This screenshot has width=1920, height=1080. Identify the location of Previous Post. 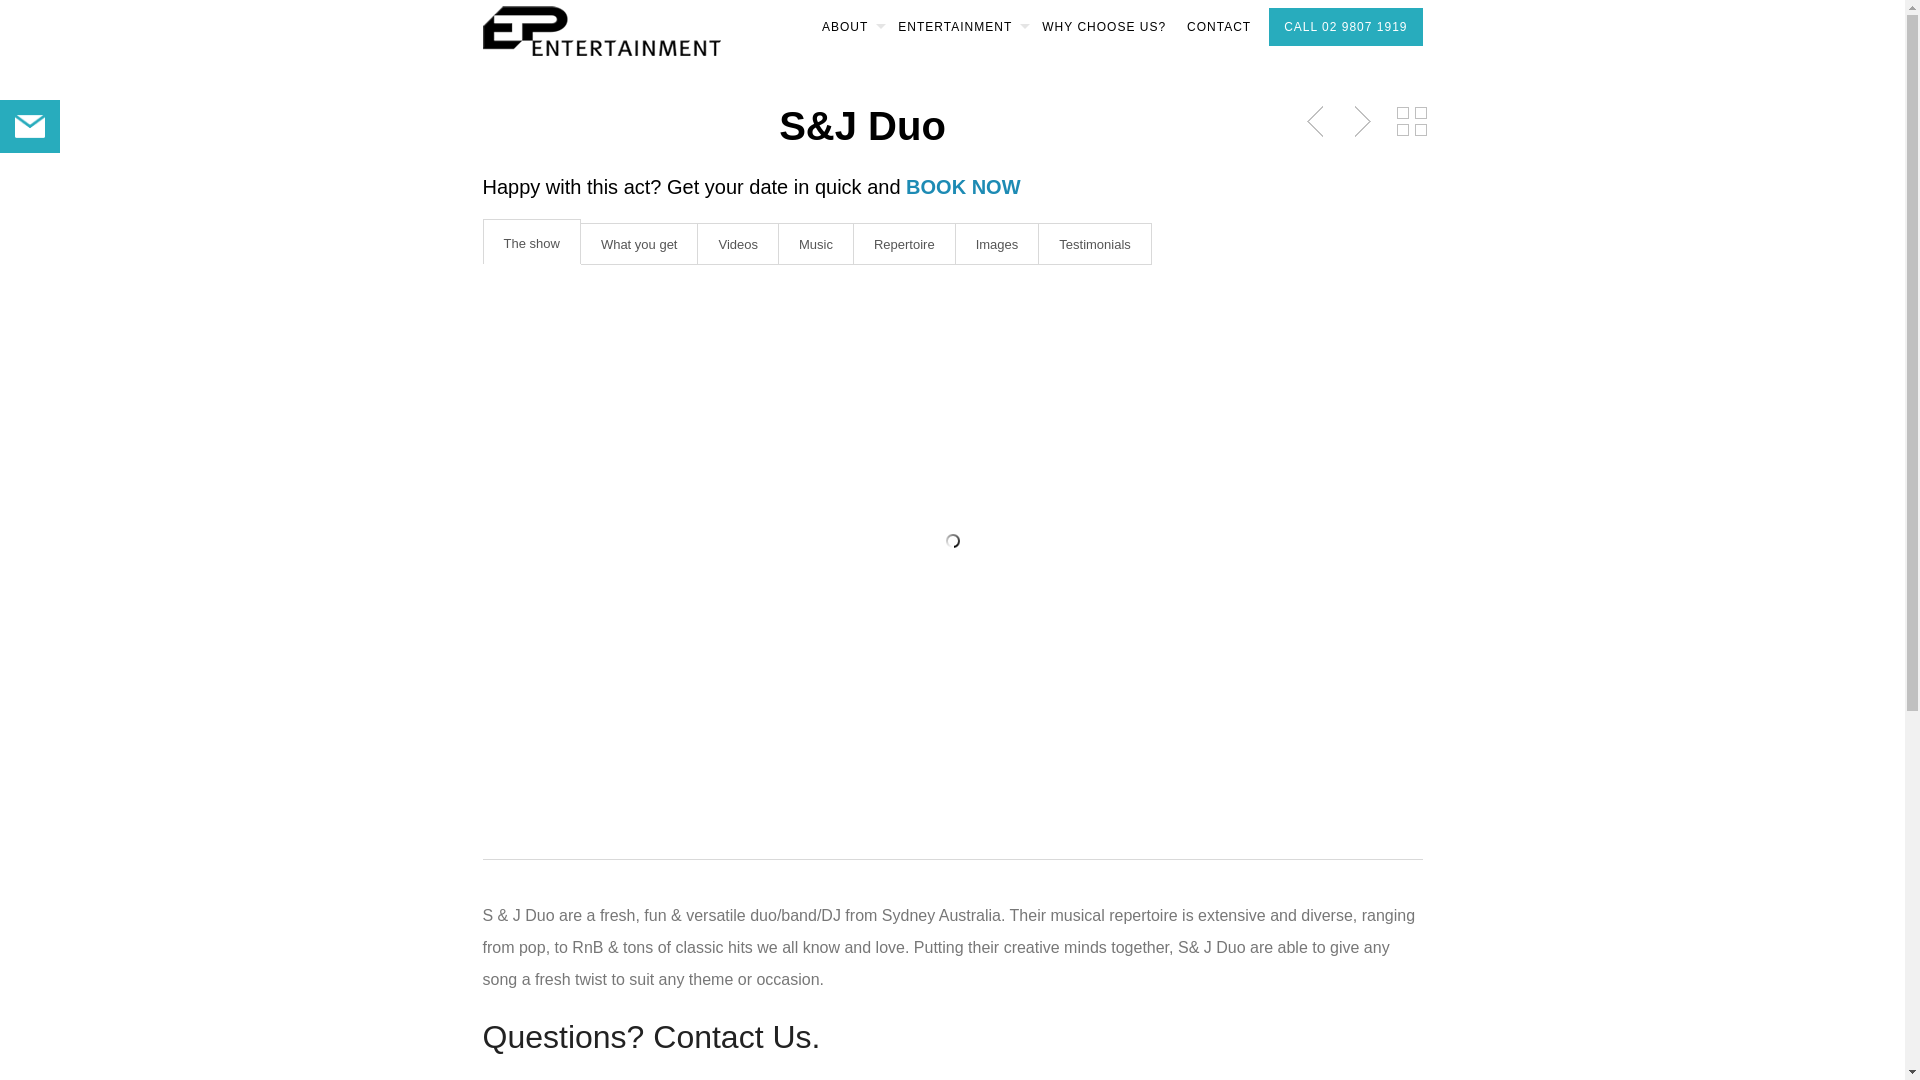
(1317, 122).